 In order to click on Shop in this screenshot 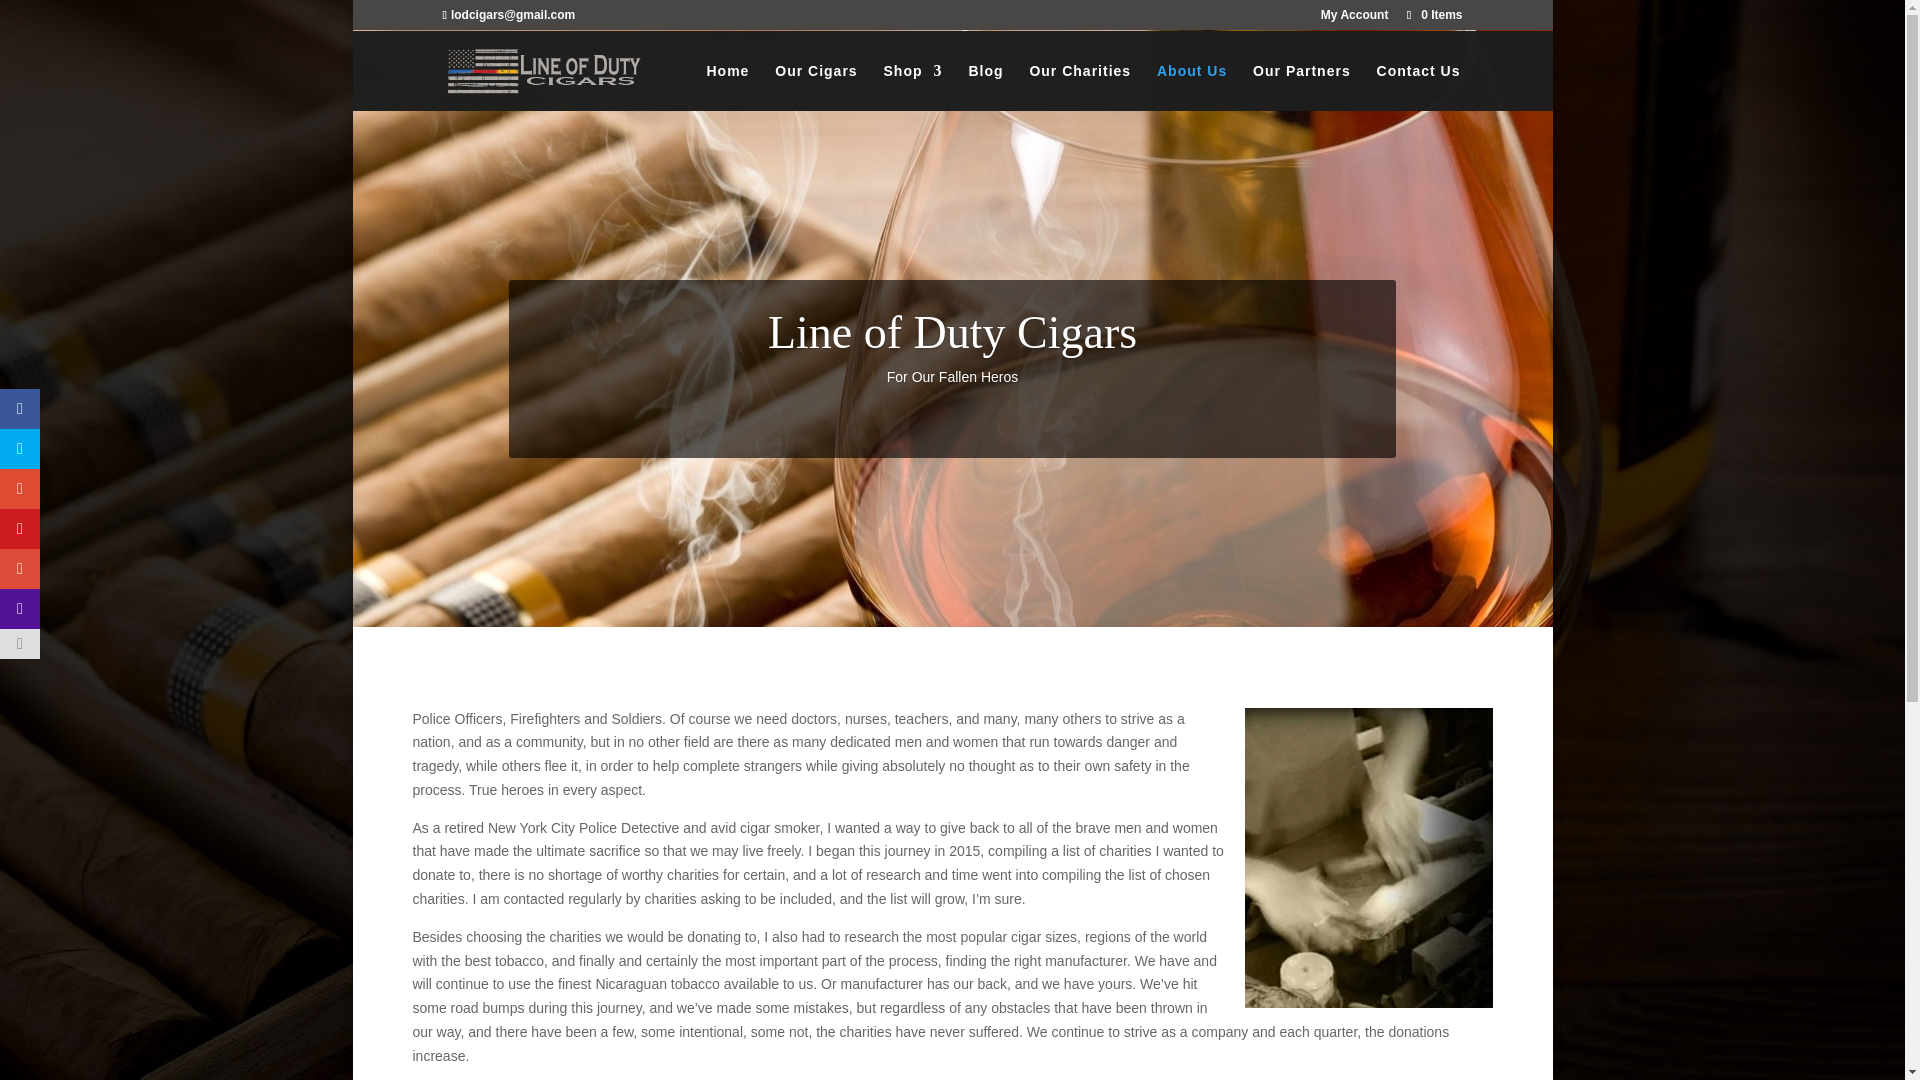, I will do `click(912, 87)`.